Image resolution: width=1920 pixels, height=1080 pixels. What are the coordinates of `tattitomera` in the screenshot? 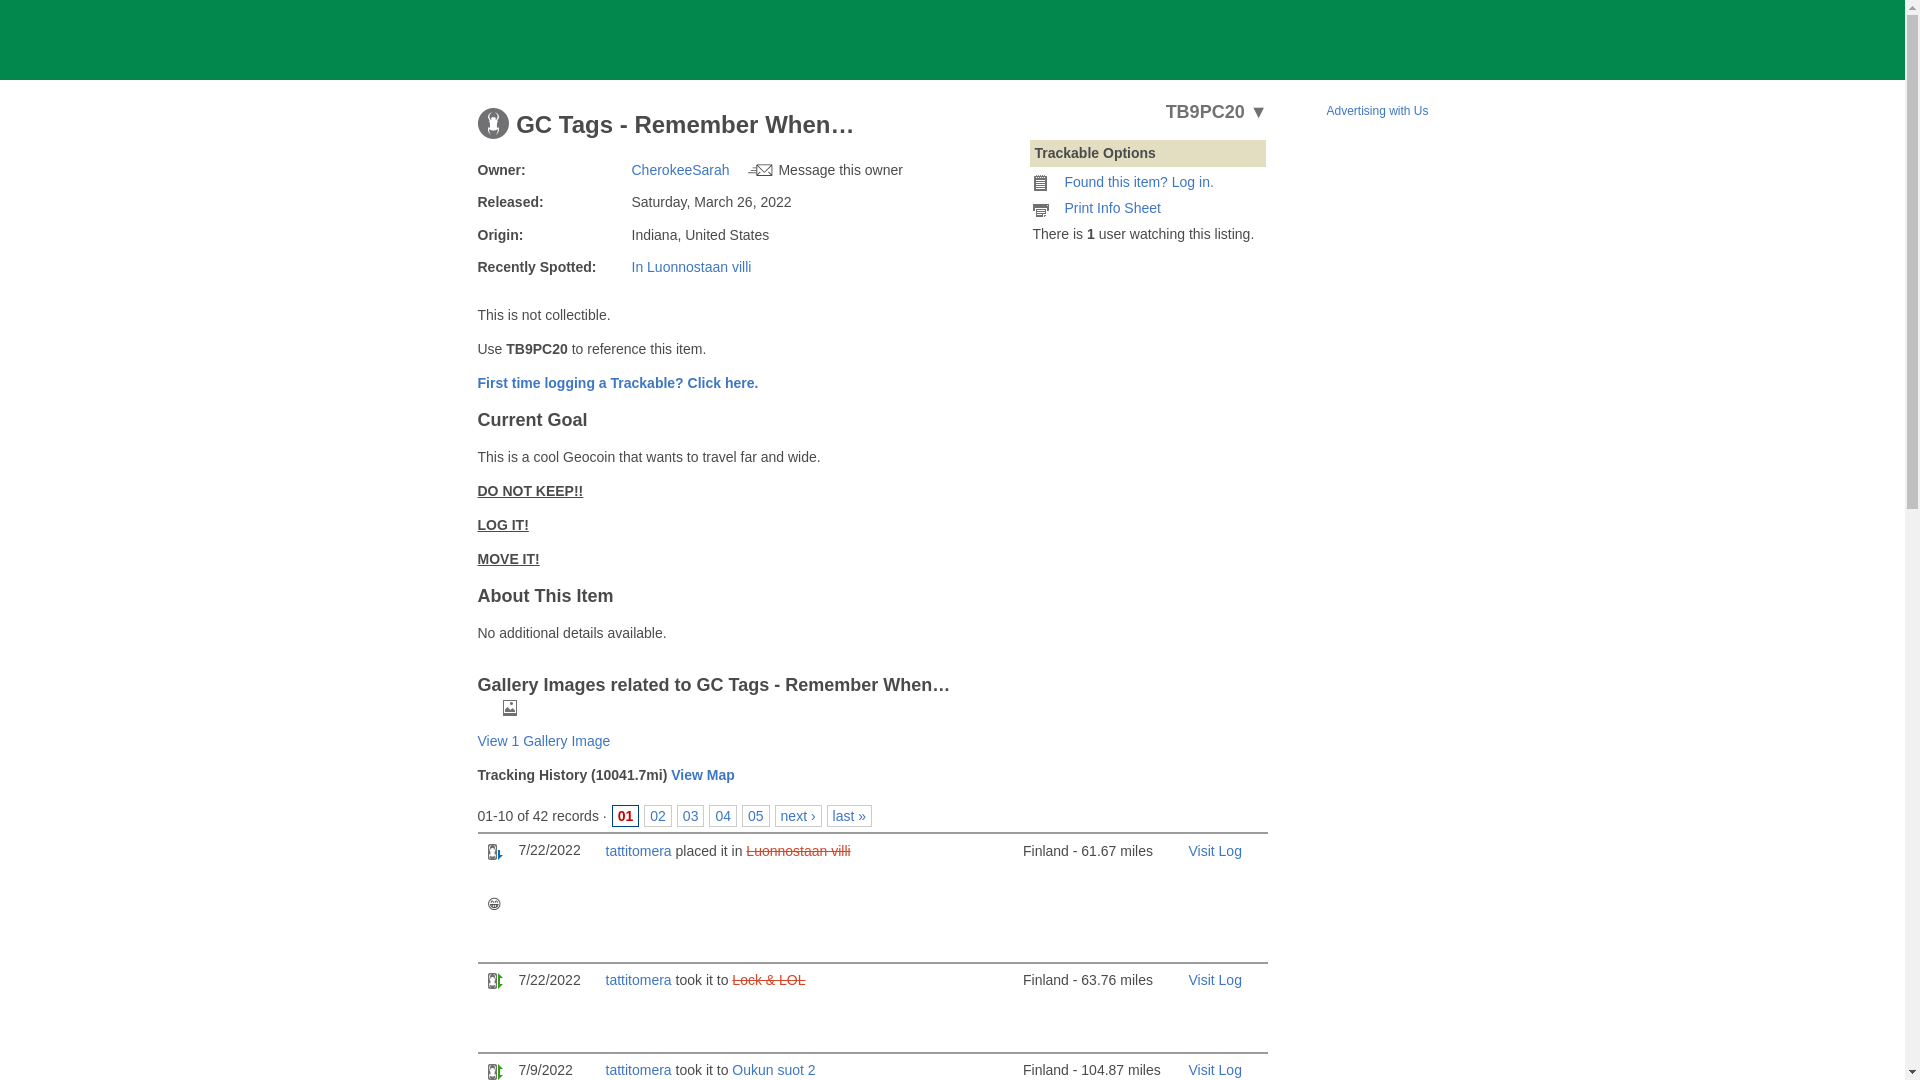 It's located at (639, 980).